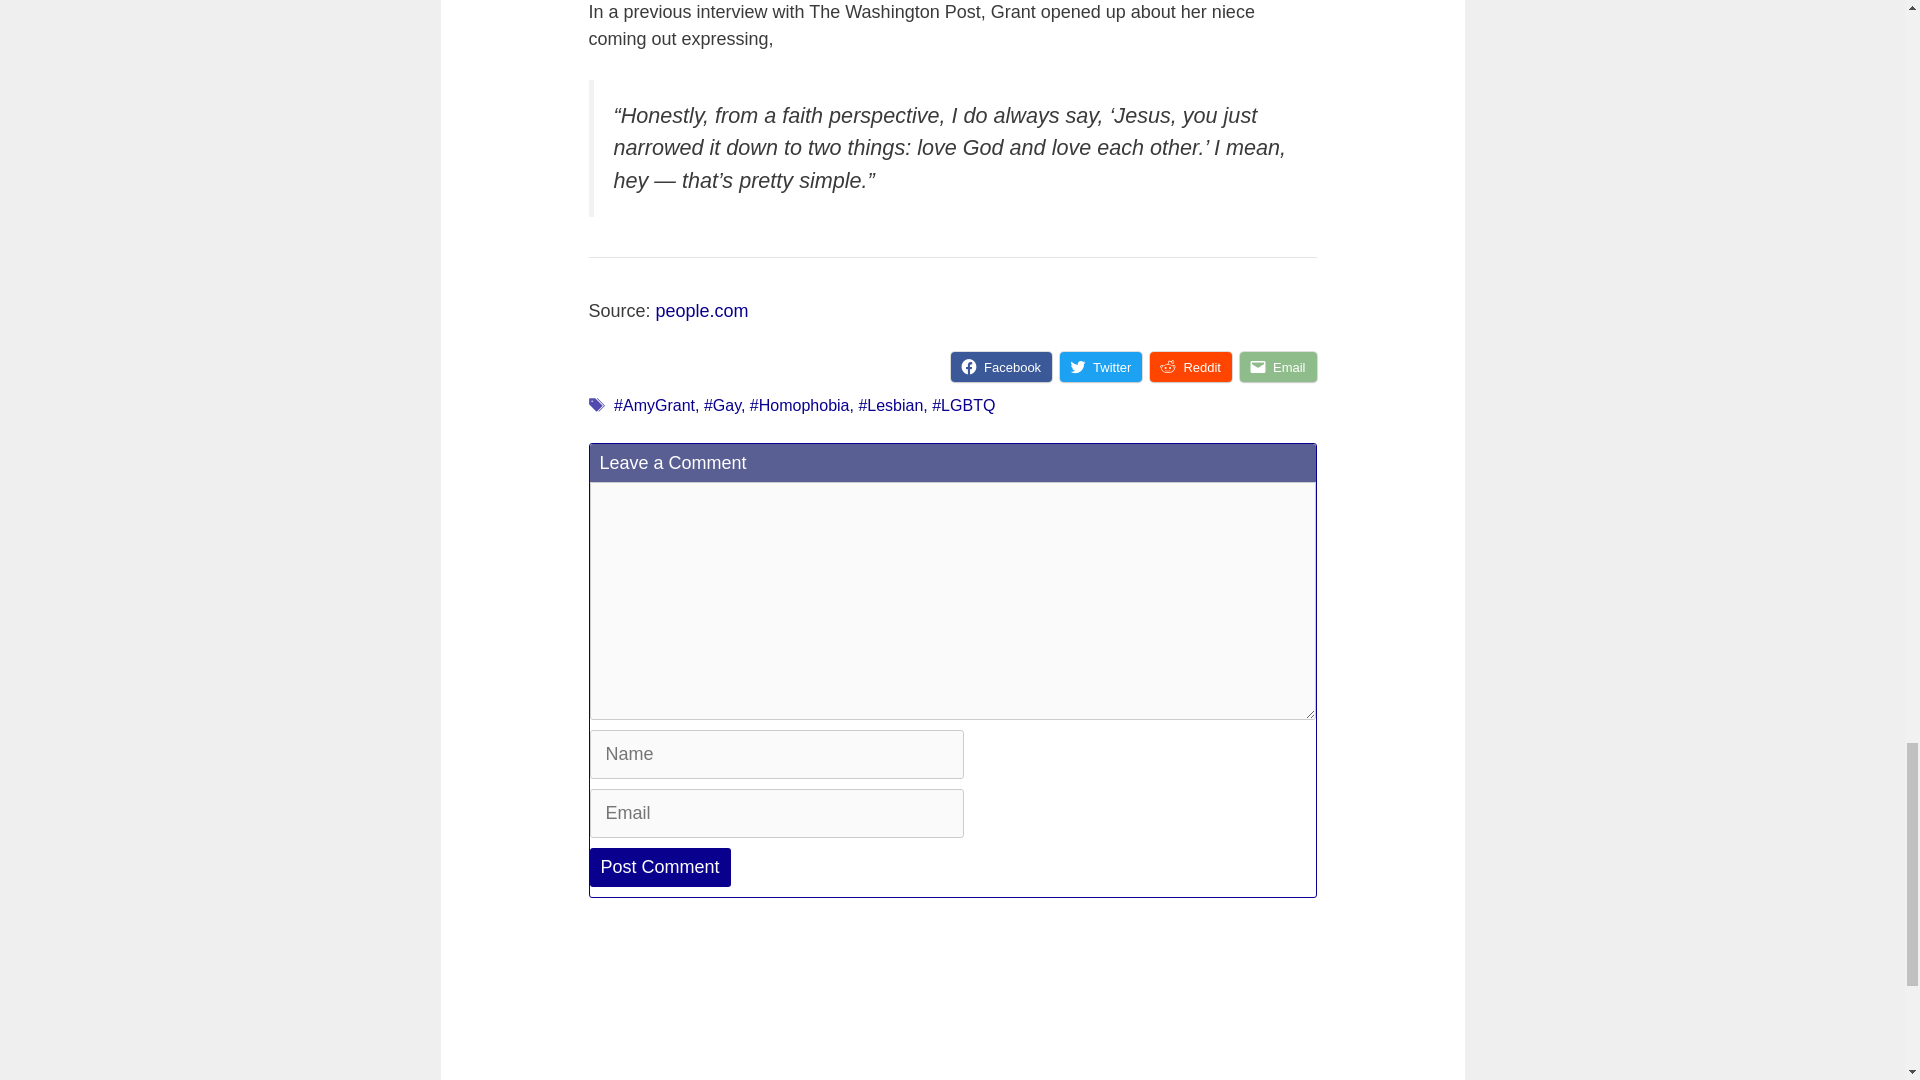  I want to click on Twitter, so click(1100, 367).